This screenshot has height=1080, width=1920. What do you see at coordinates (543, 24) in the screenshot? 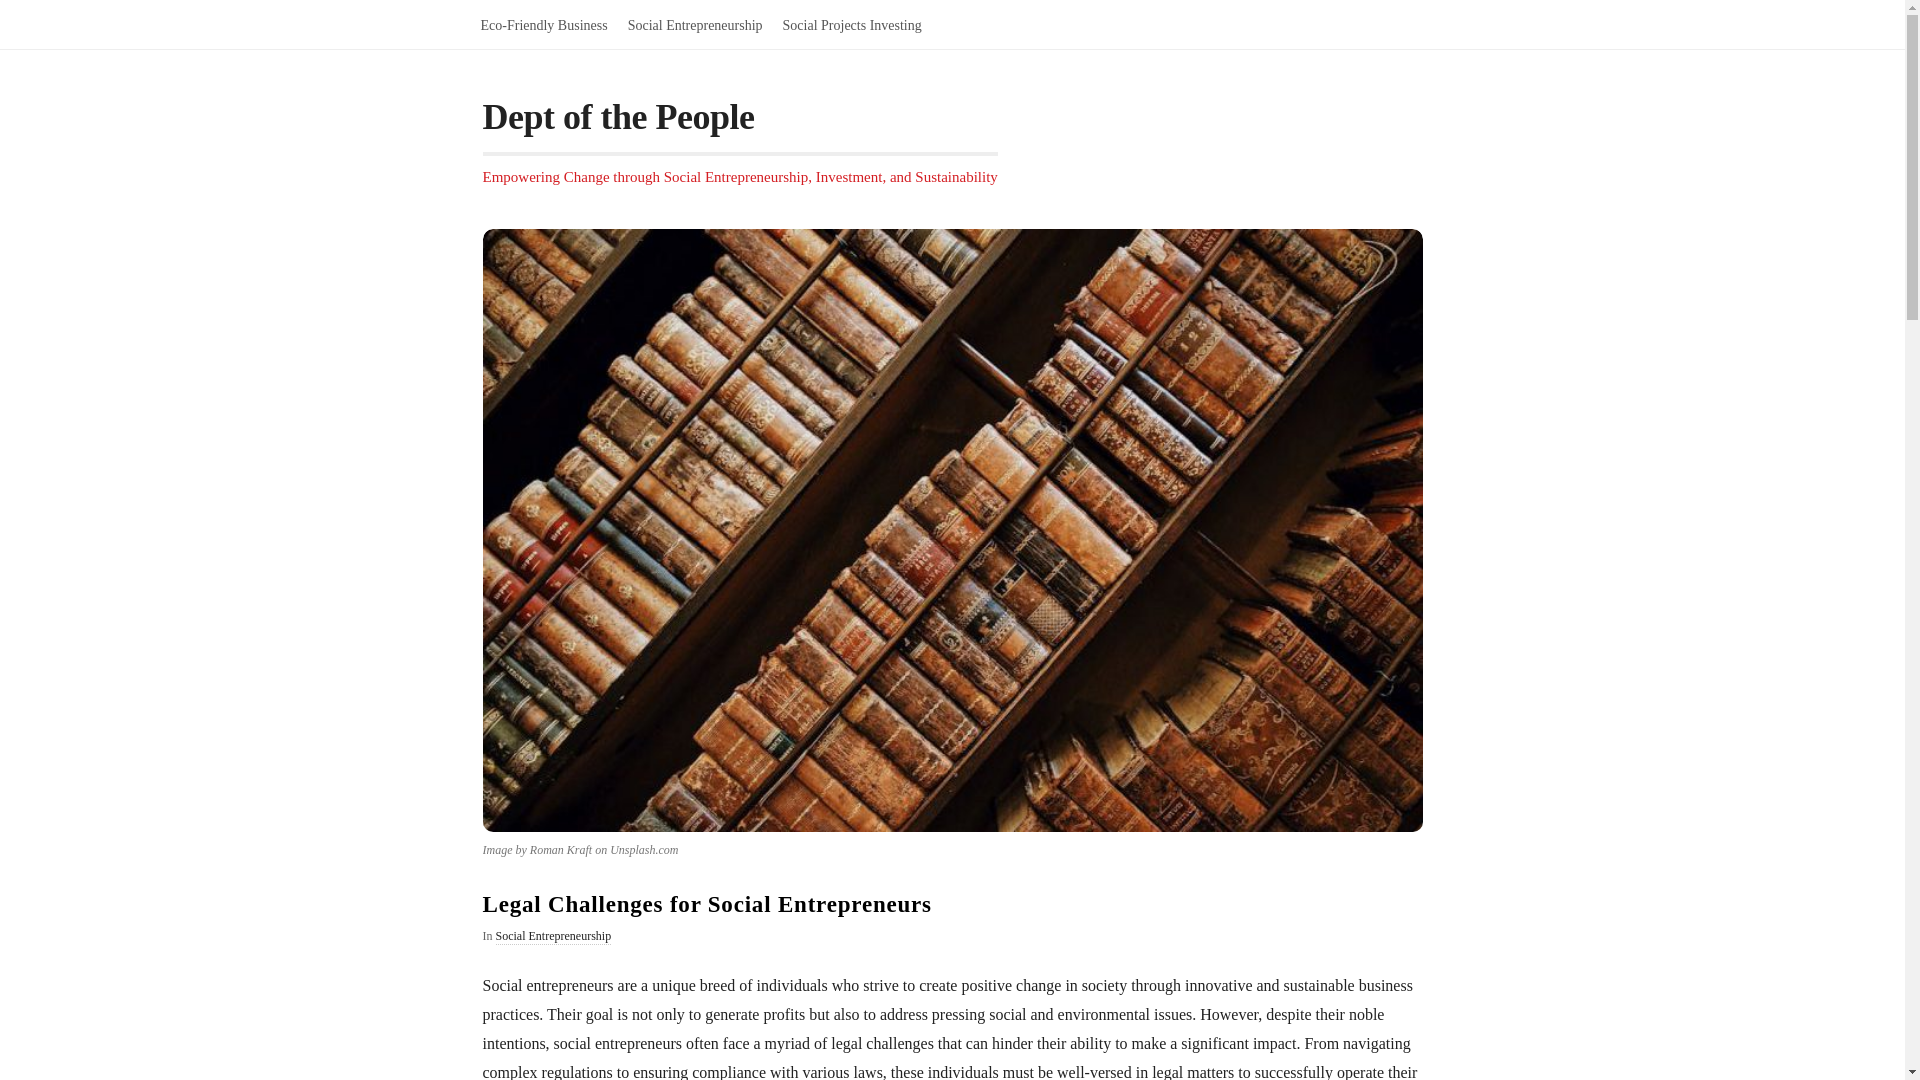
I see `Eco-Friendly Business` at bounding box center [543, 24].